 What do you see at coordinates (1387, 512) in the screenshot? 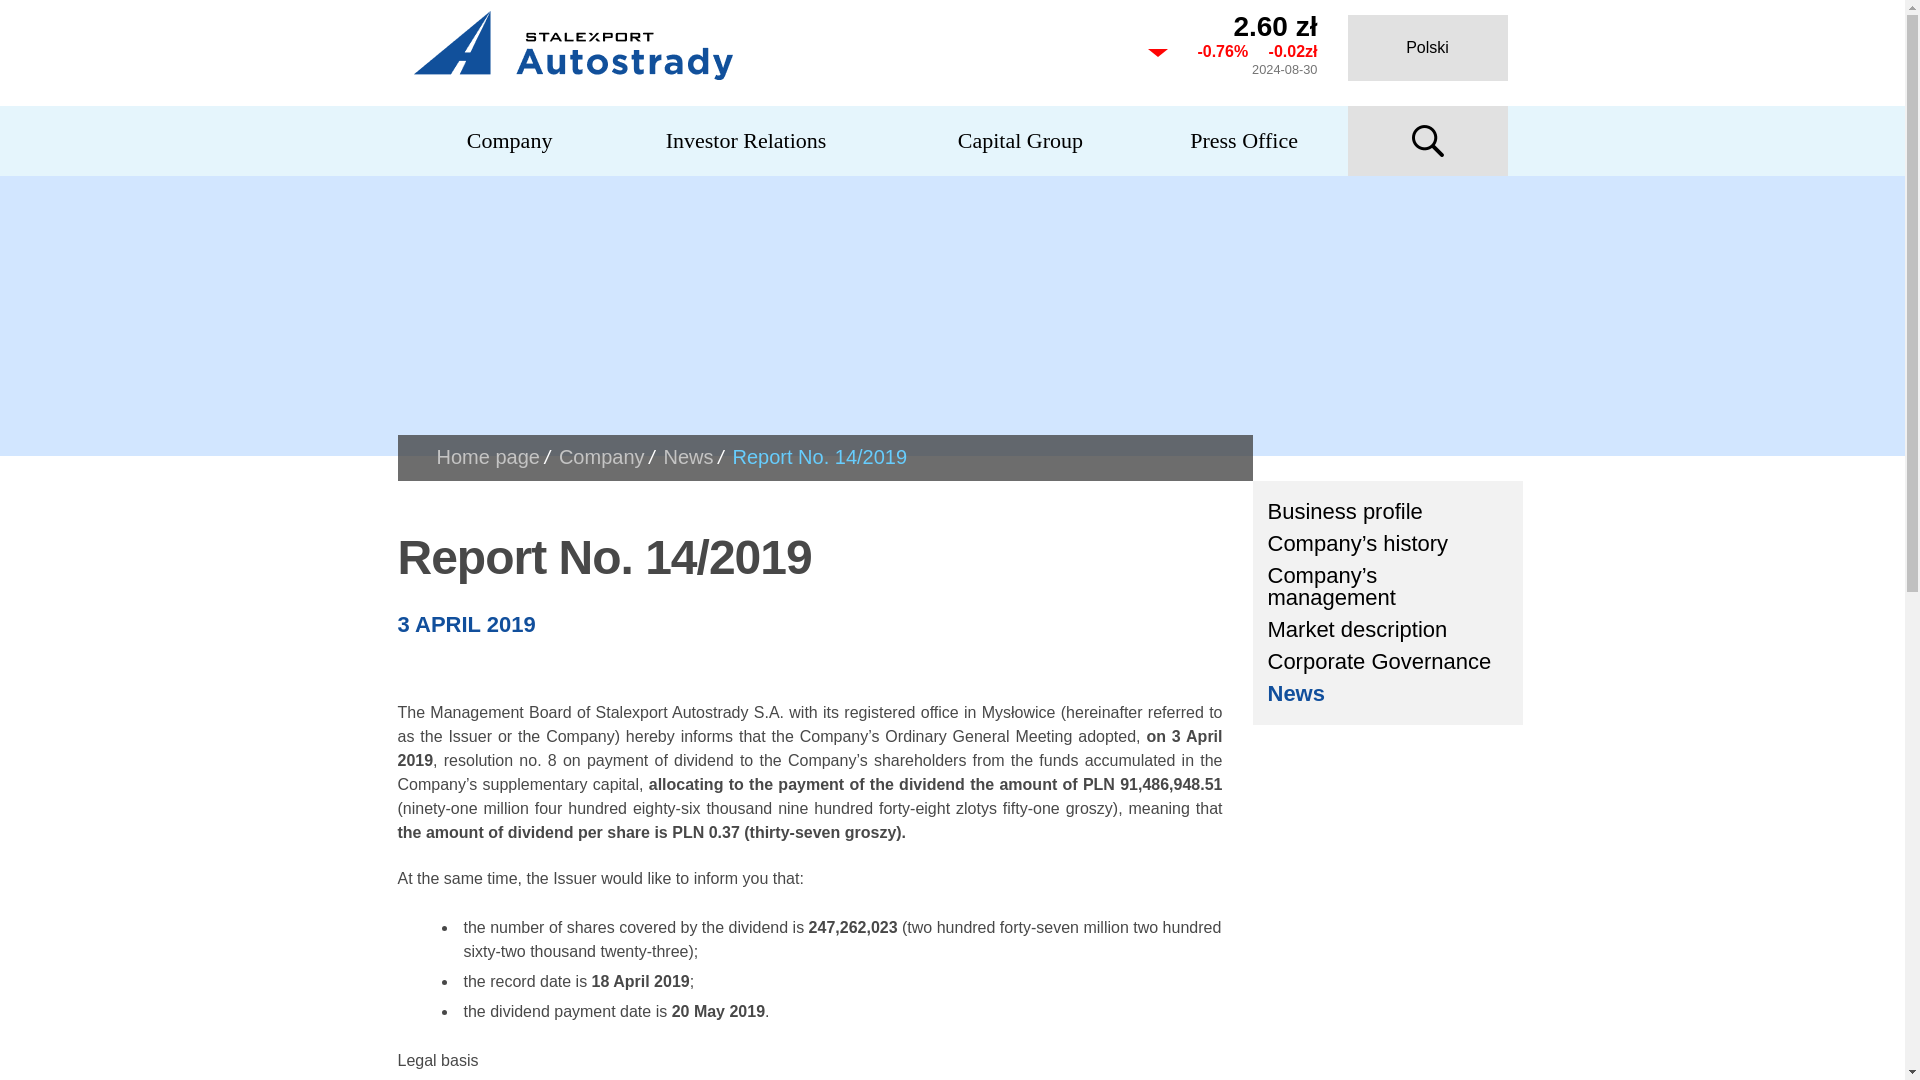
I see `Business profile` at bounding box center [1387, 512].